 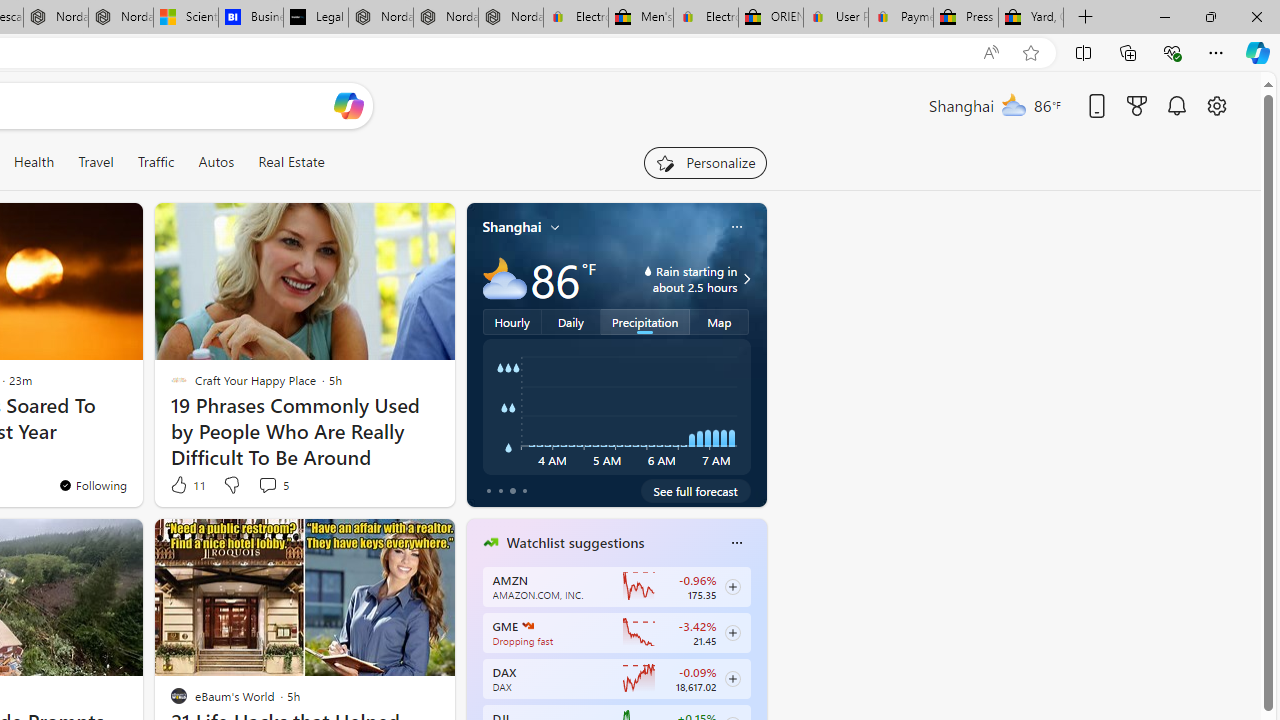 I want to click on Real Estate, so click(x=291, y=162).